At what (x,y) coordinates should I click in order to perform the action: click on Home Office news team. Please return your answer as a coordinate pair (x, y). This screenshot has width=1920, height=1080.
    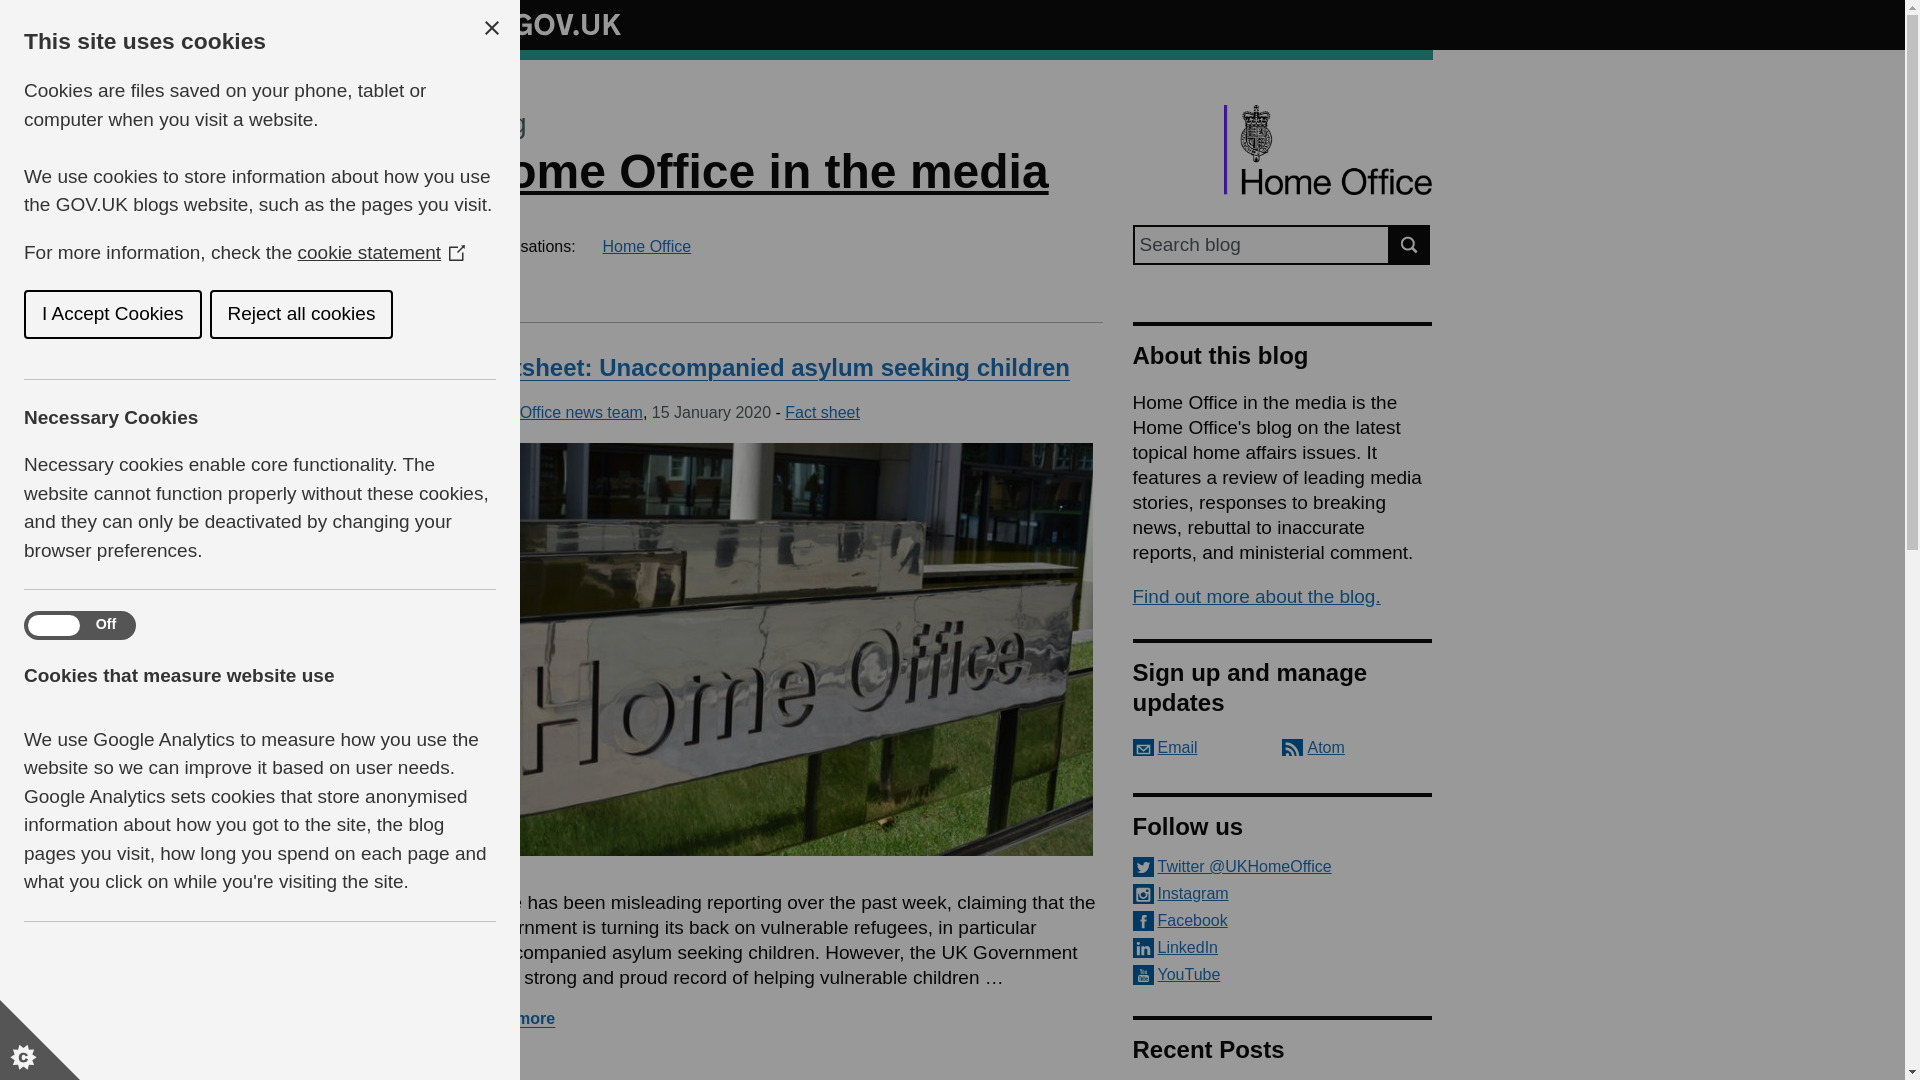
    Looking at the image, I should click on (556, 412).